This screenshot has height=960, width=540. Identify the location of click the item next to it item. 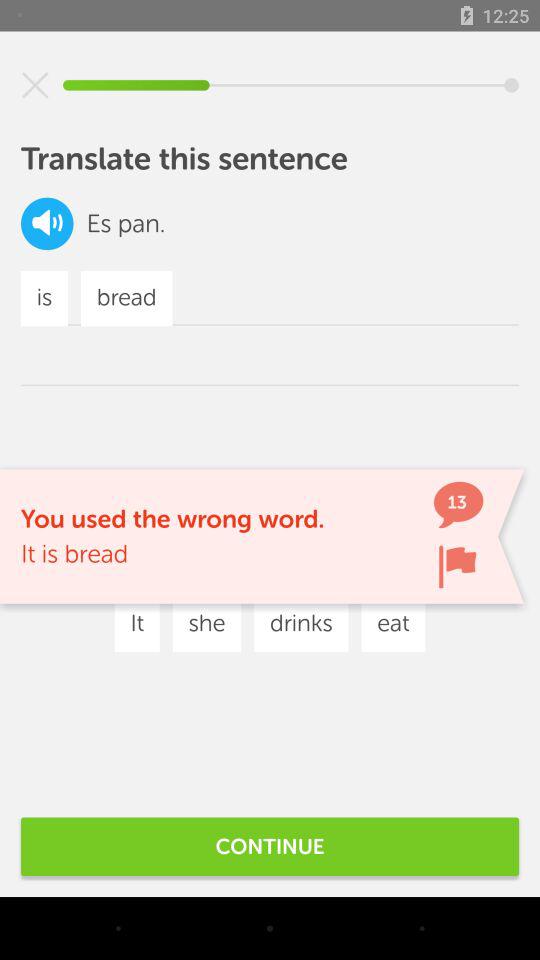
(206, 624).